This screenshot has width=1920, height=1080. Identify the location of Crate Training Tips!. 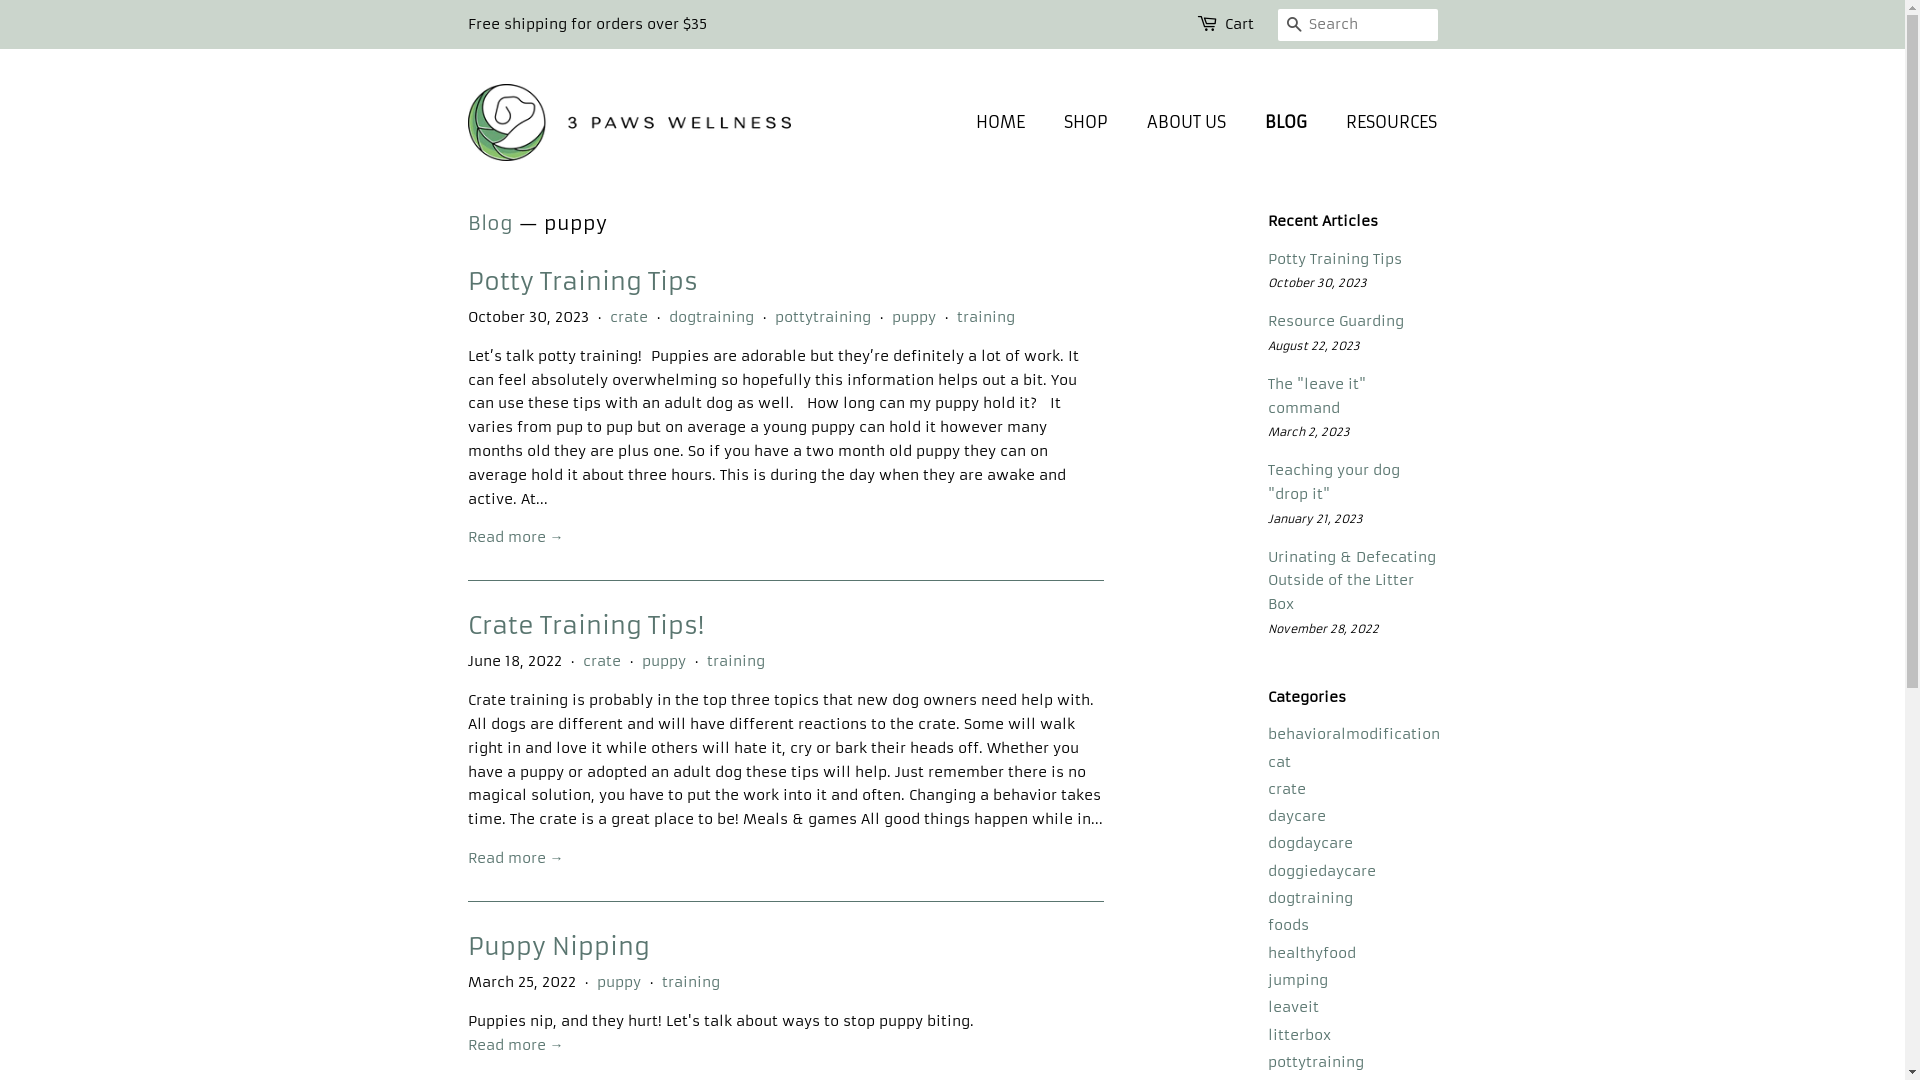
(586, 626).